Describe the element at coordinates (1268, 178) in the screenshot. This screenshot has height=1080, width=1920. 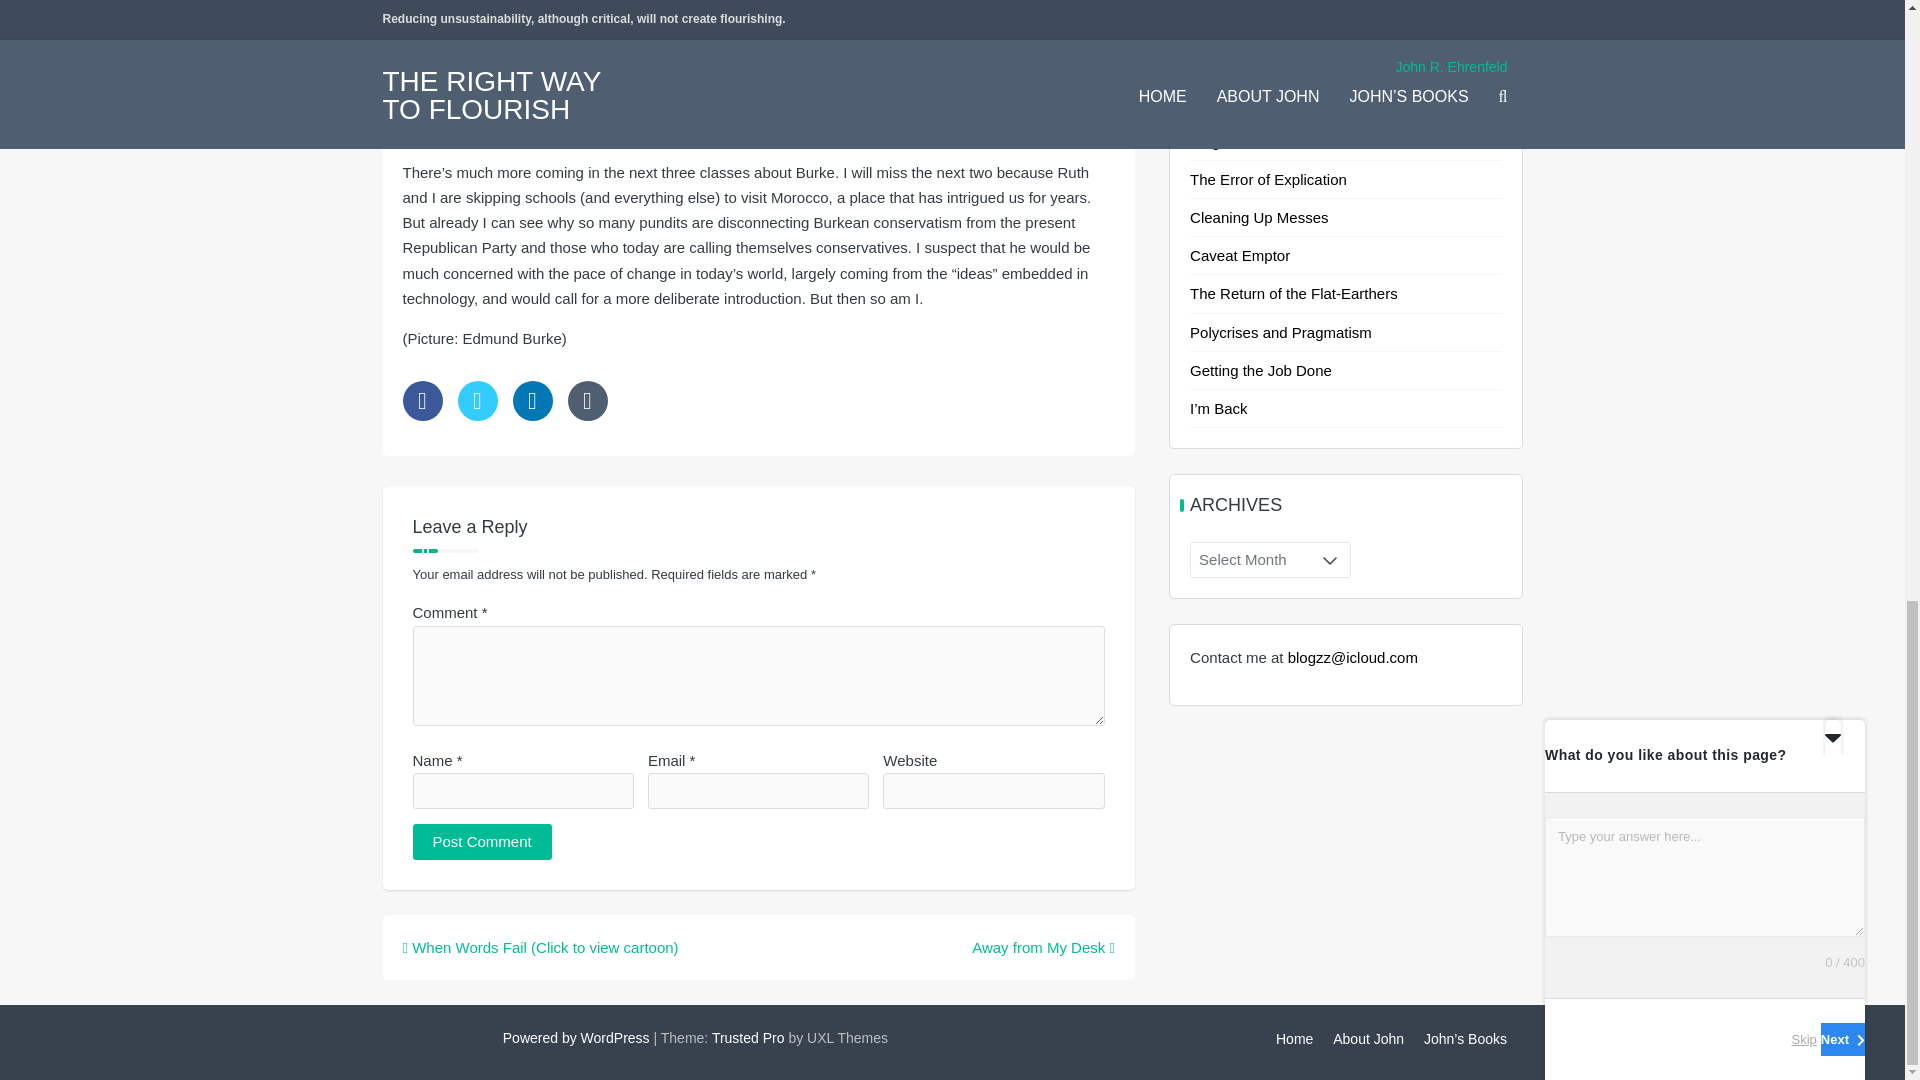
I see `The Error of Explication` at that location.